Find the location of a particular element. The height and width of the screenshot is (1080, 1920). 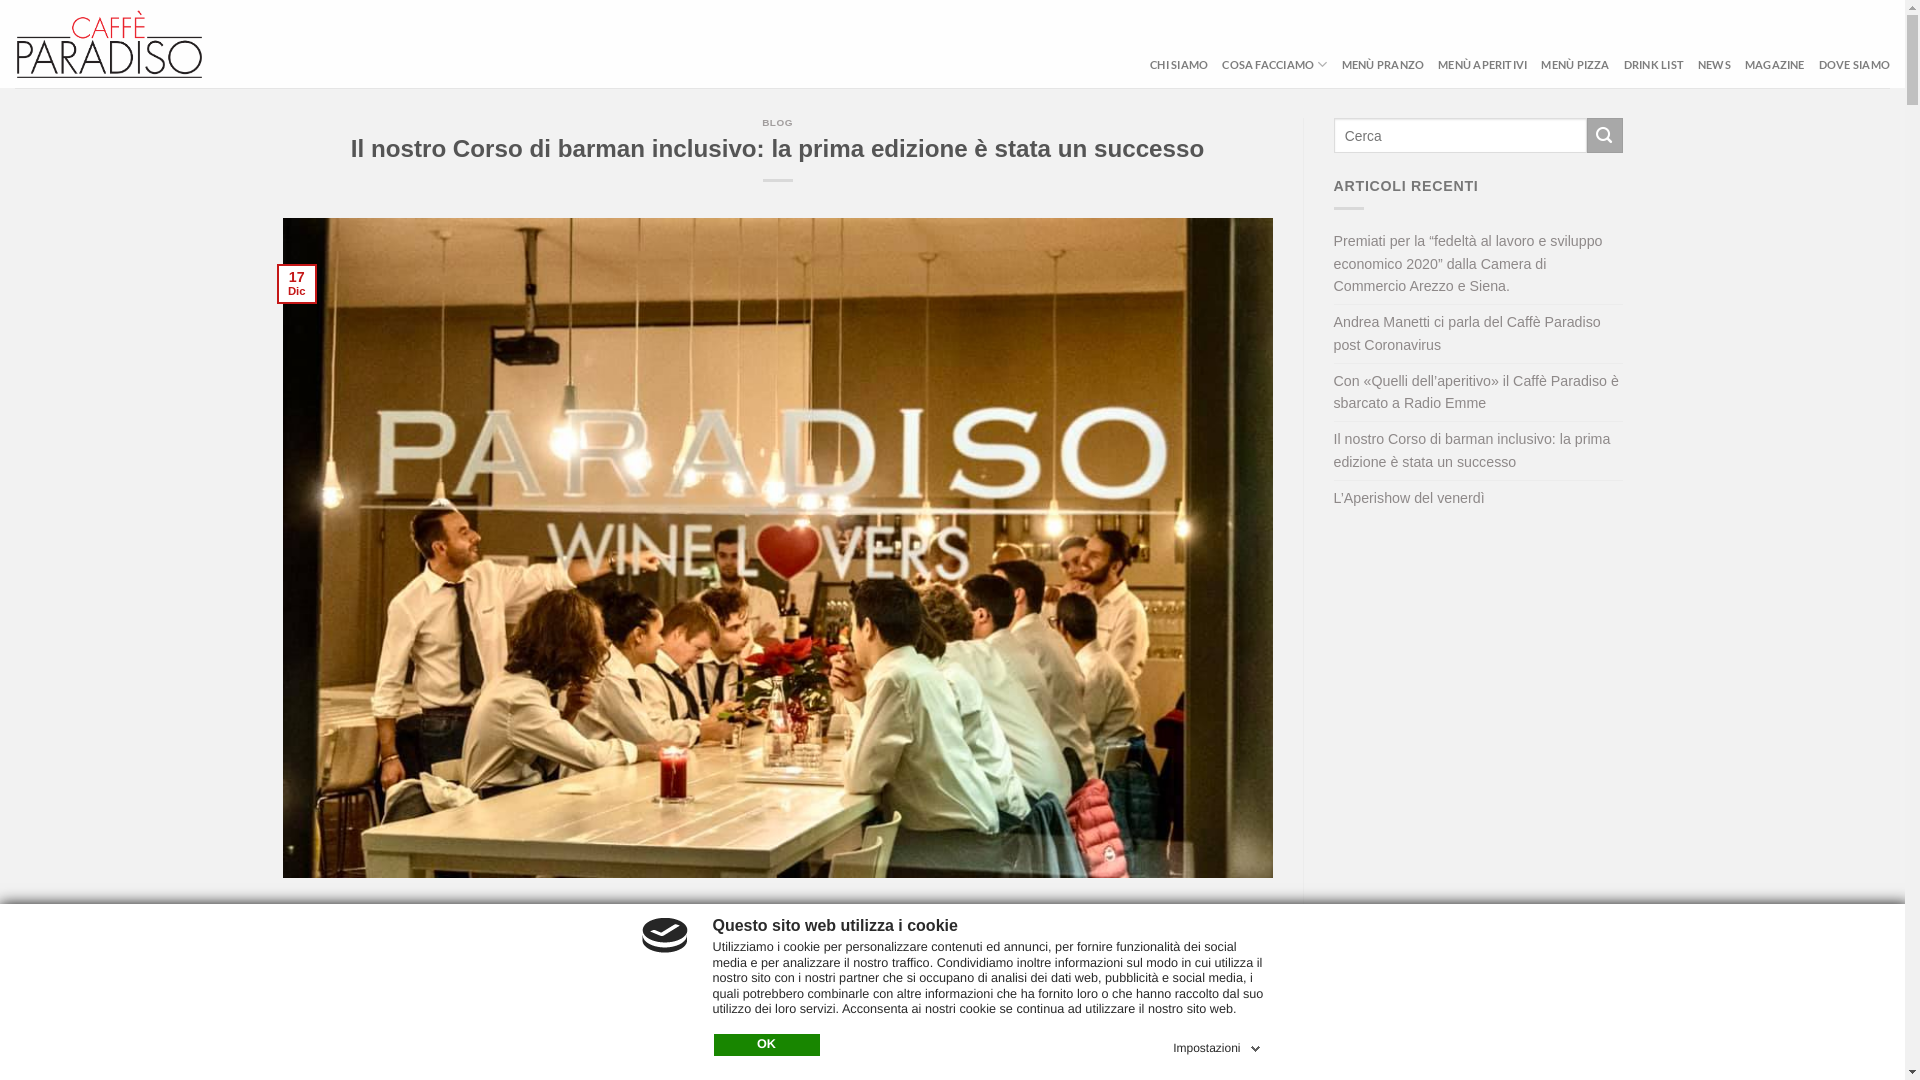

BLOG is located at coordinates (778, 122).